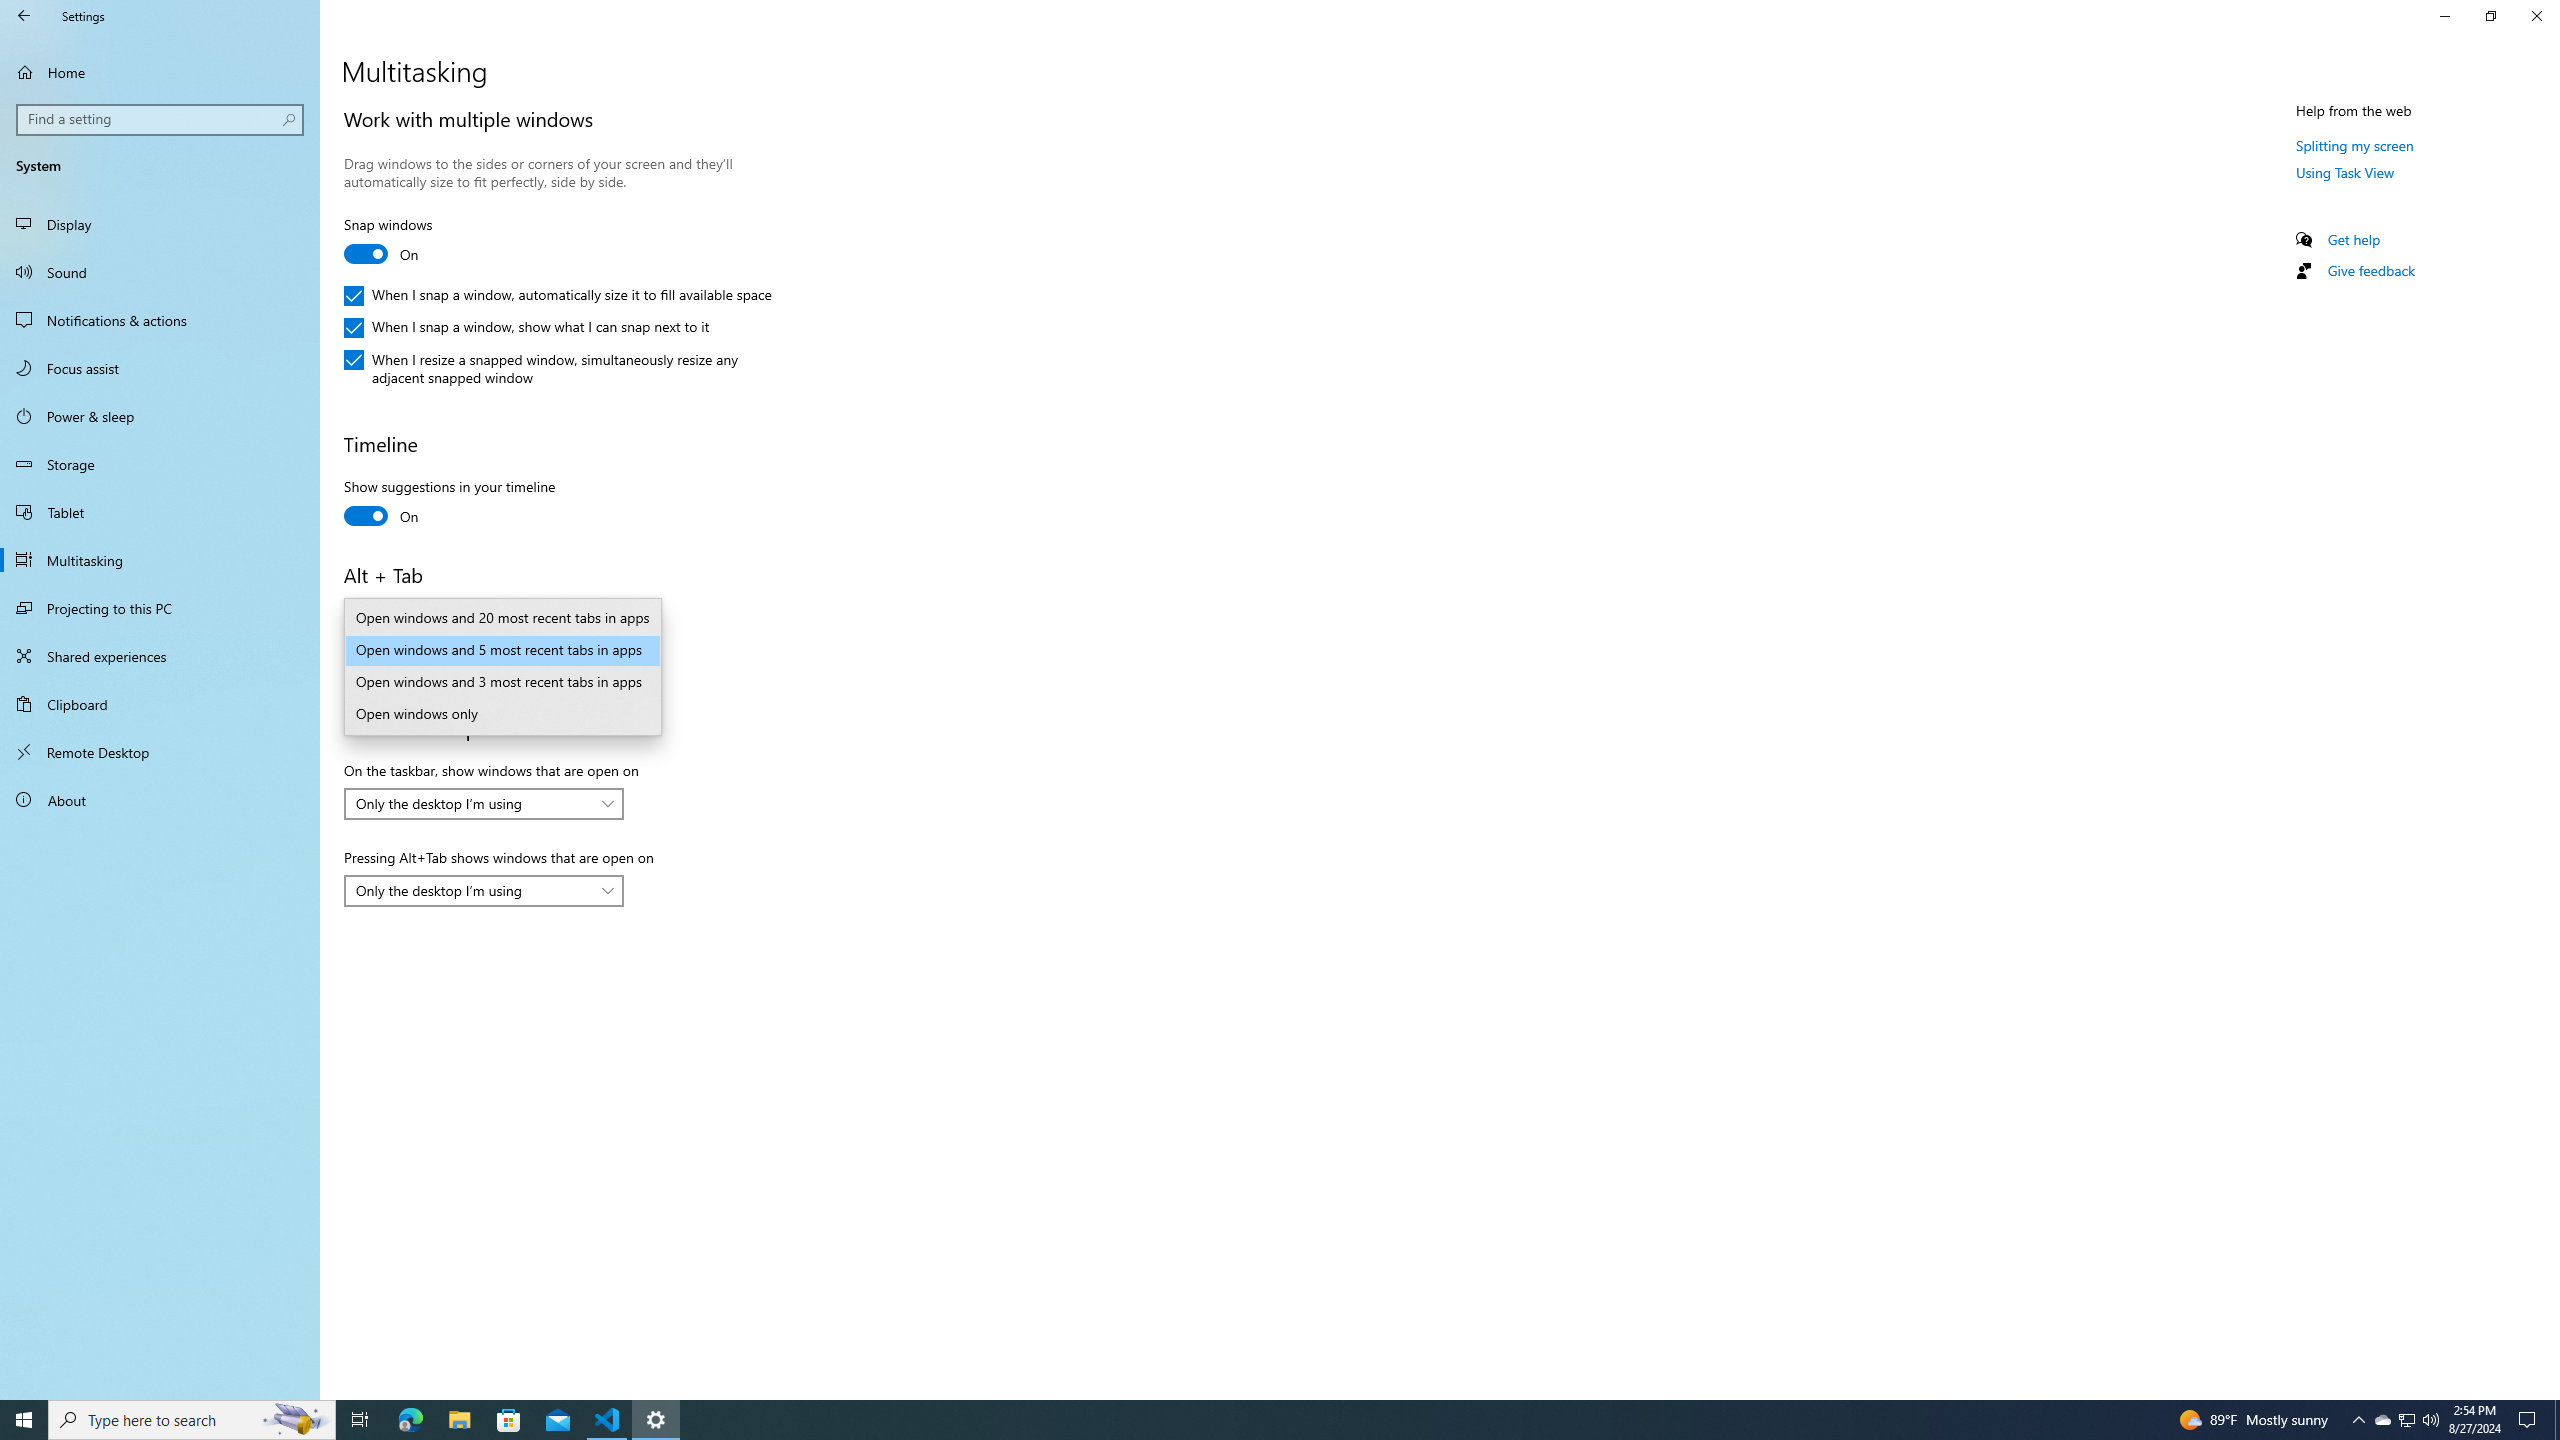  I want to click on Minimize Settings, so click(2444, 16).